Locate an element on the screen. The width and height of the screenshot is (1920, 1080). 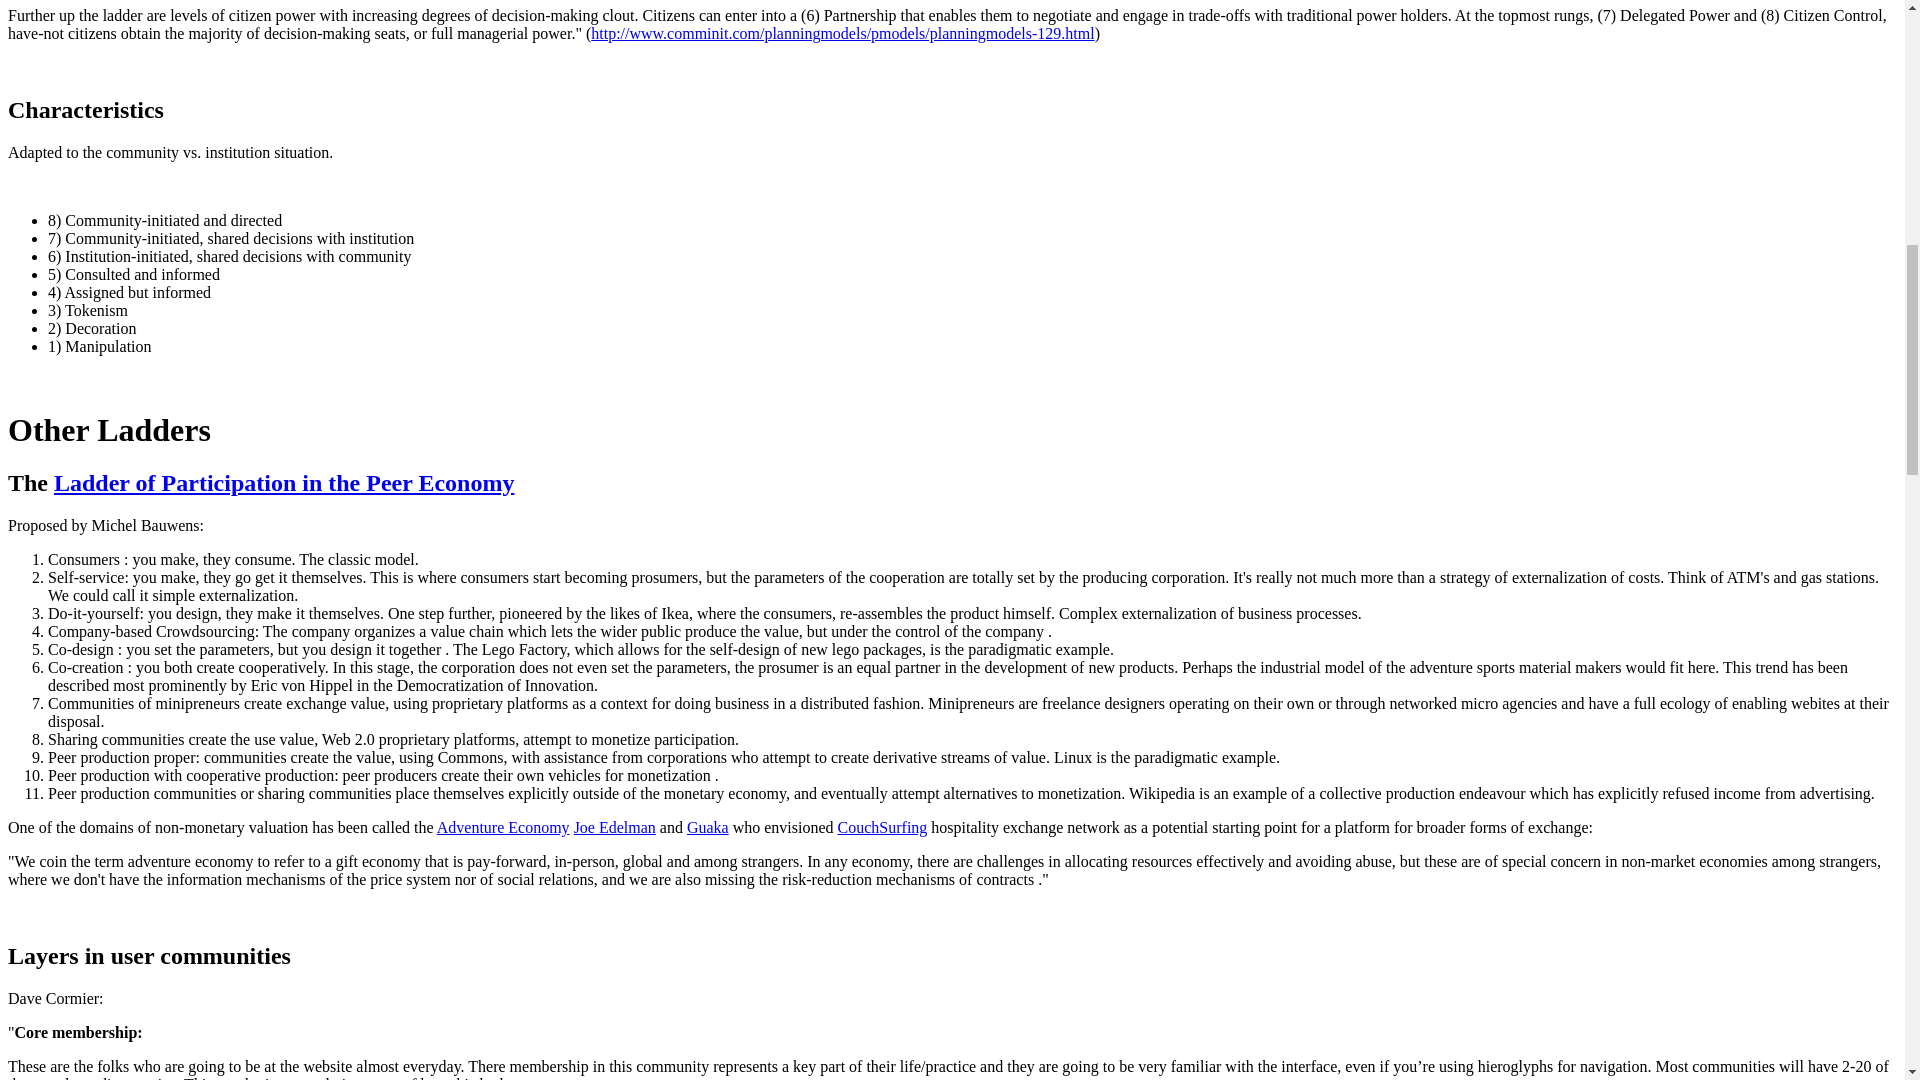
CouchSurfing is located at coordinates (882, 826).